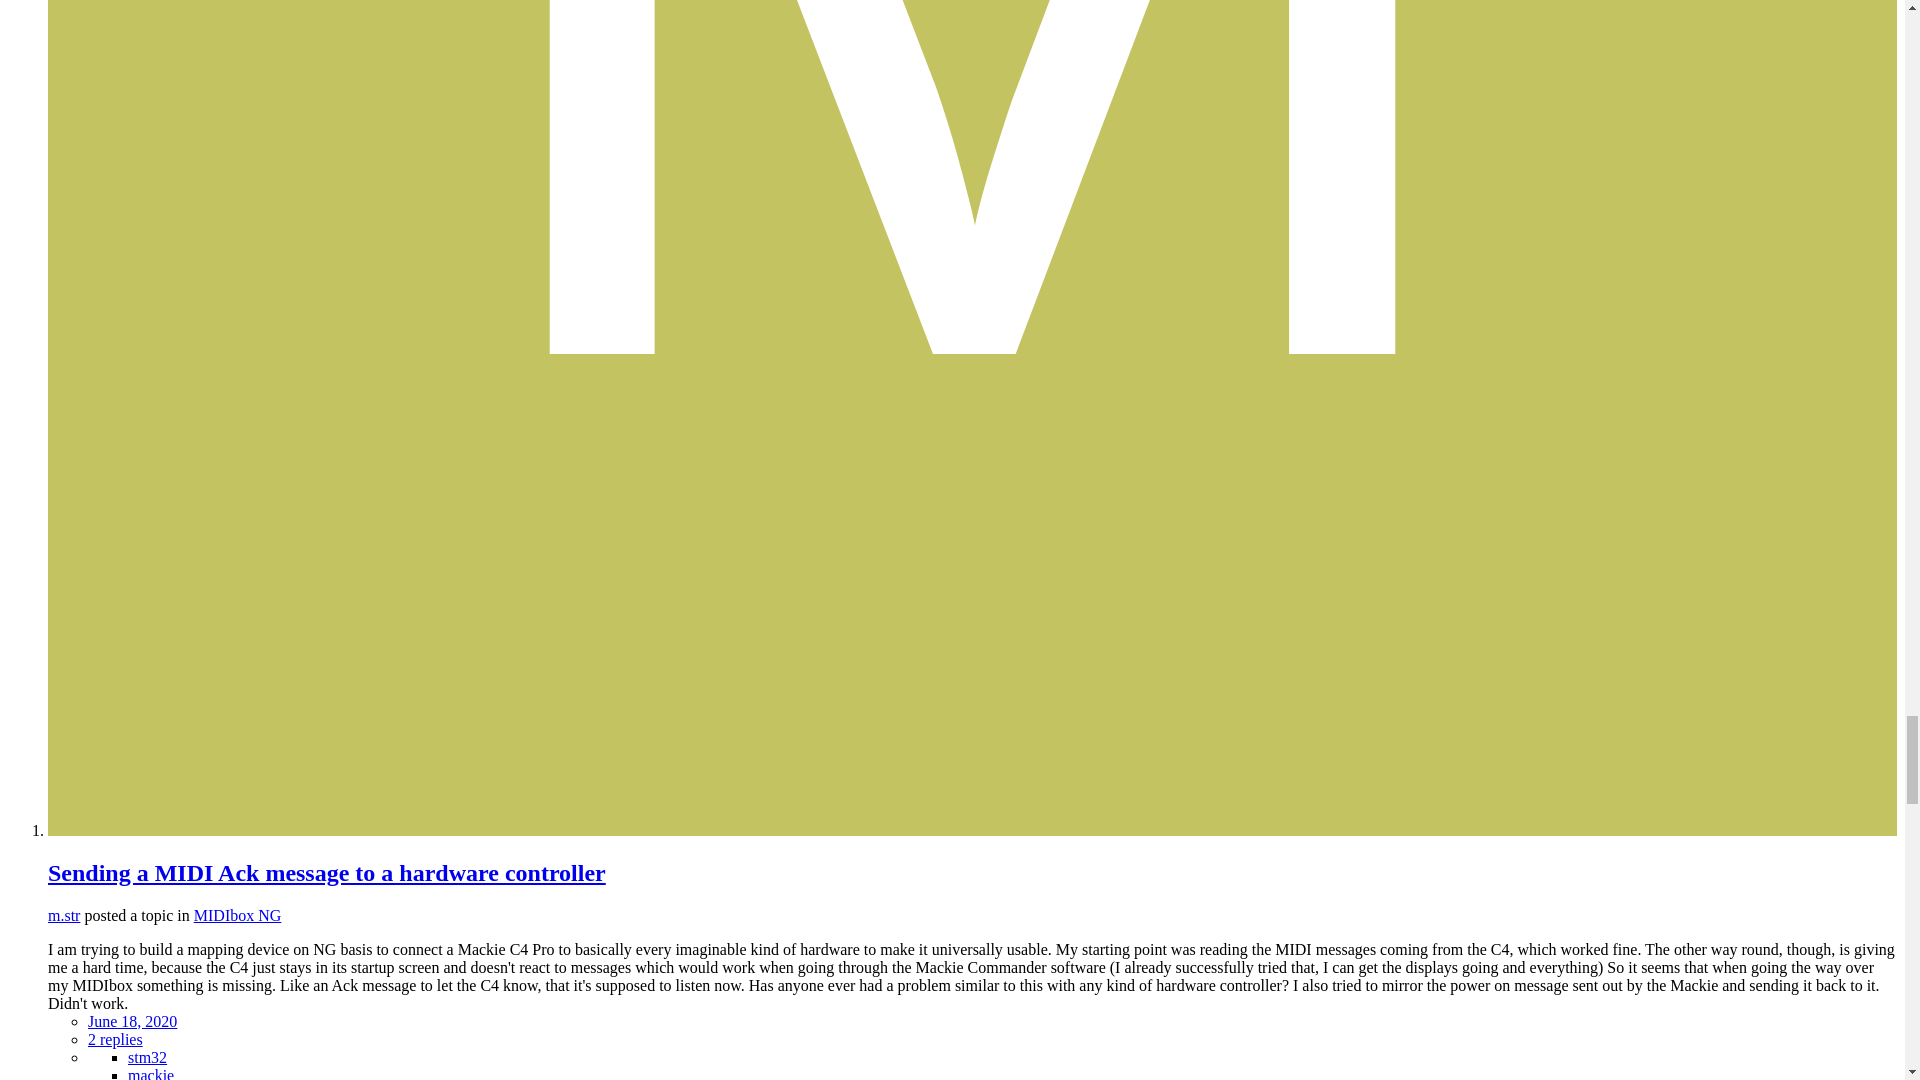 Image resolution: width=1920 pixels, height=1080 pixels. I want to click on Find other content tagged with 'stm32', so click(148, 1056).